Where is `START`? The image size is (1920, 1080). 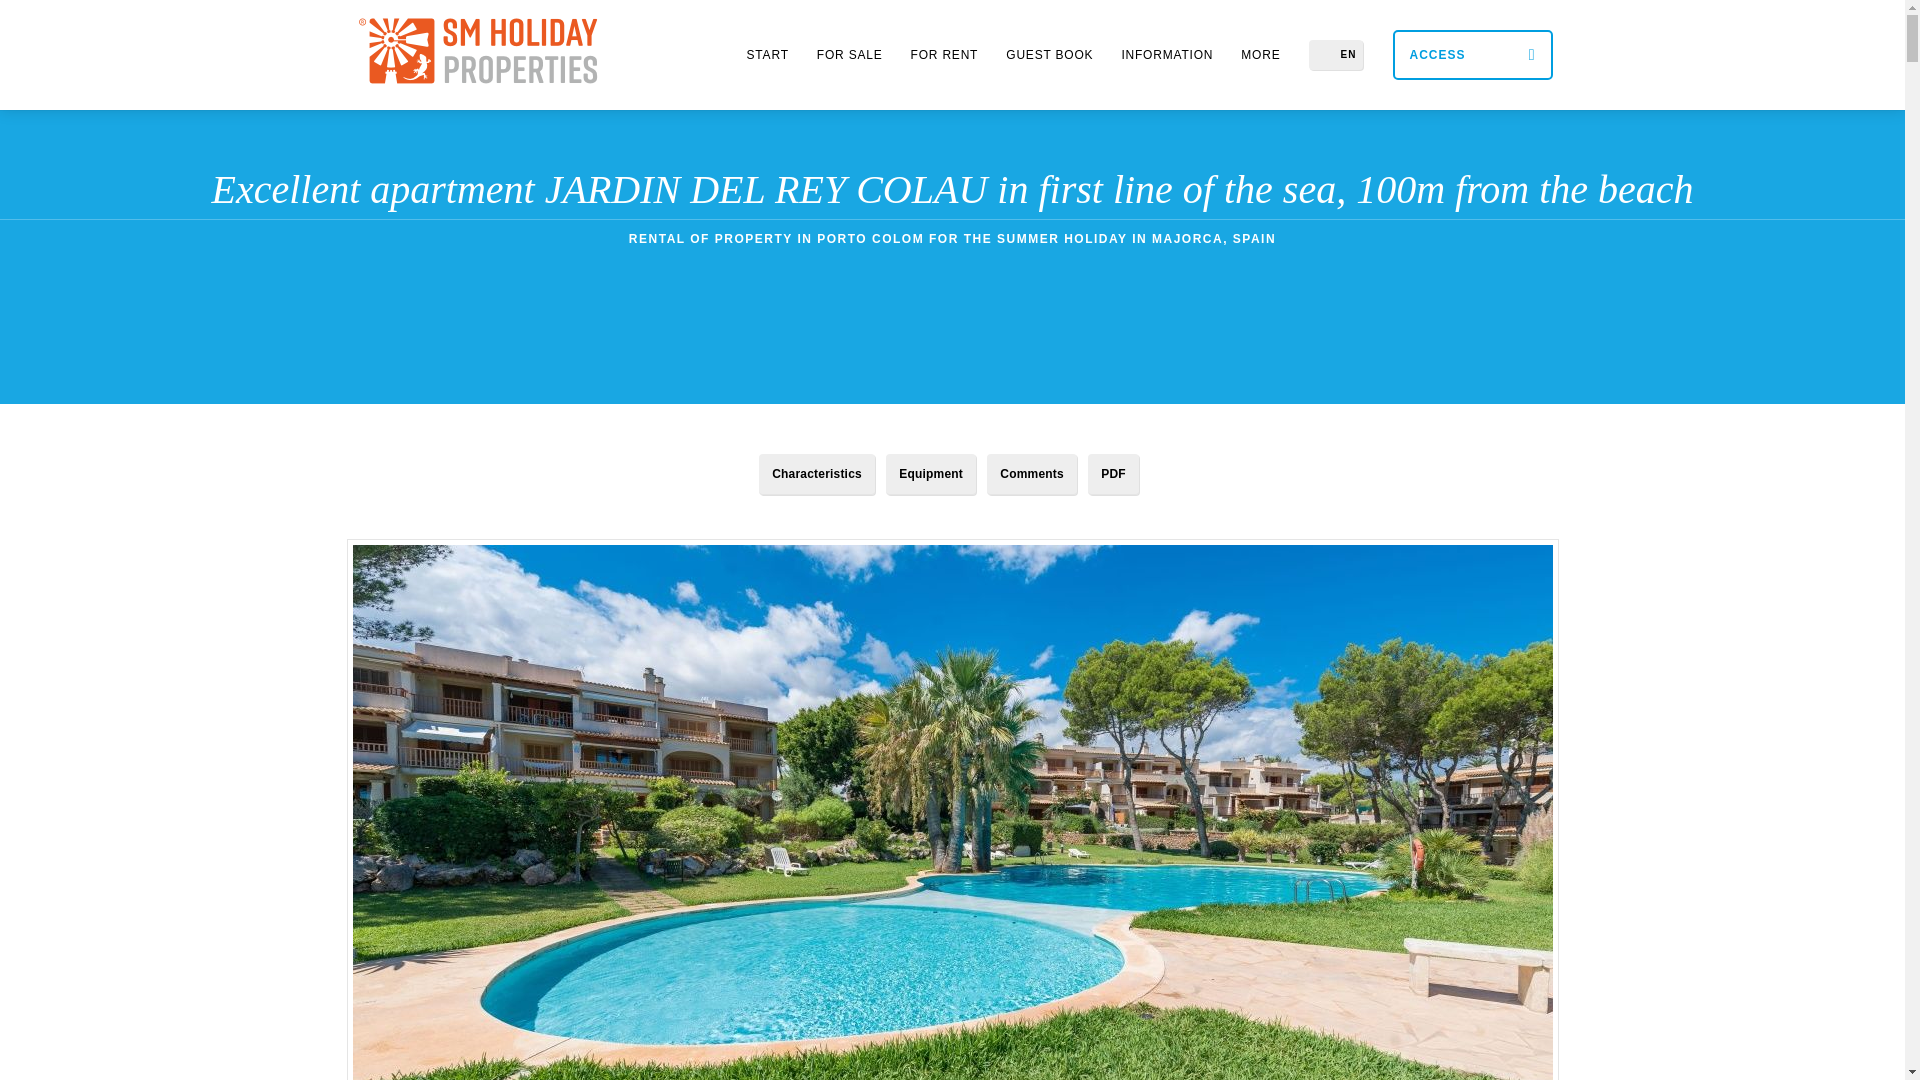 START is located at coordinates (768, 54).